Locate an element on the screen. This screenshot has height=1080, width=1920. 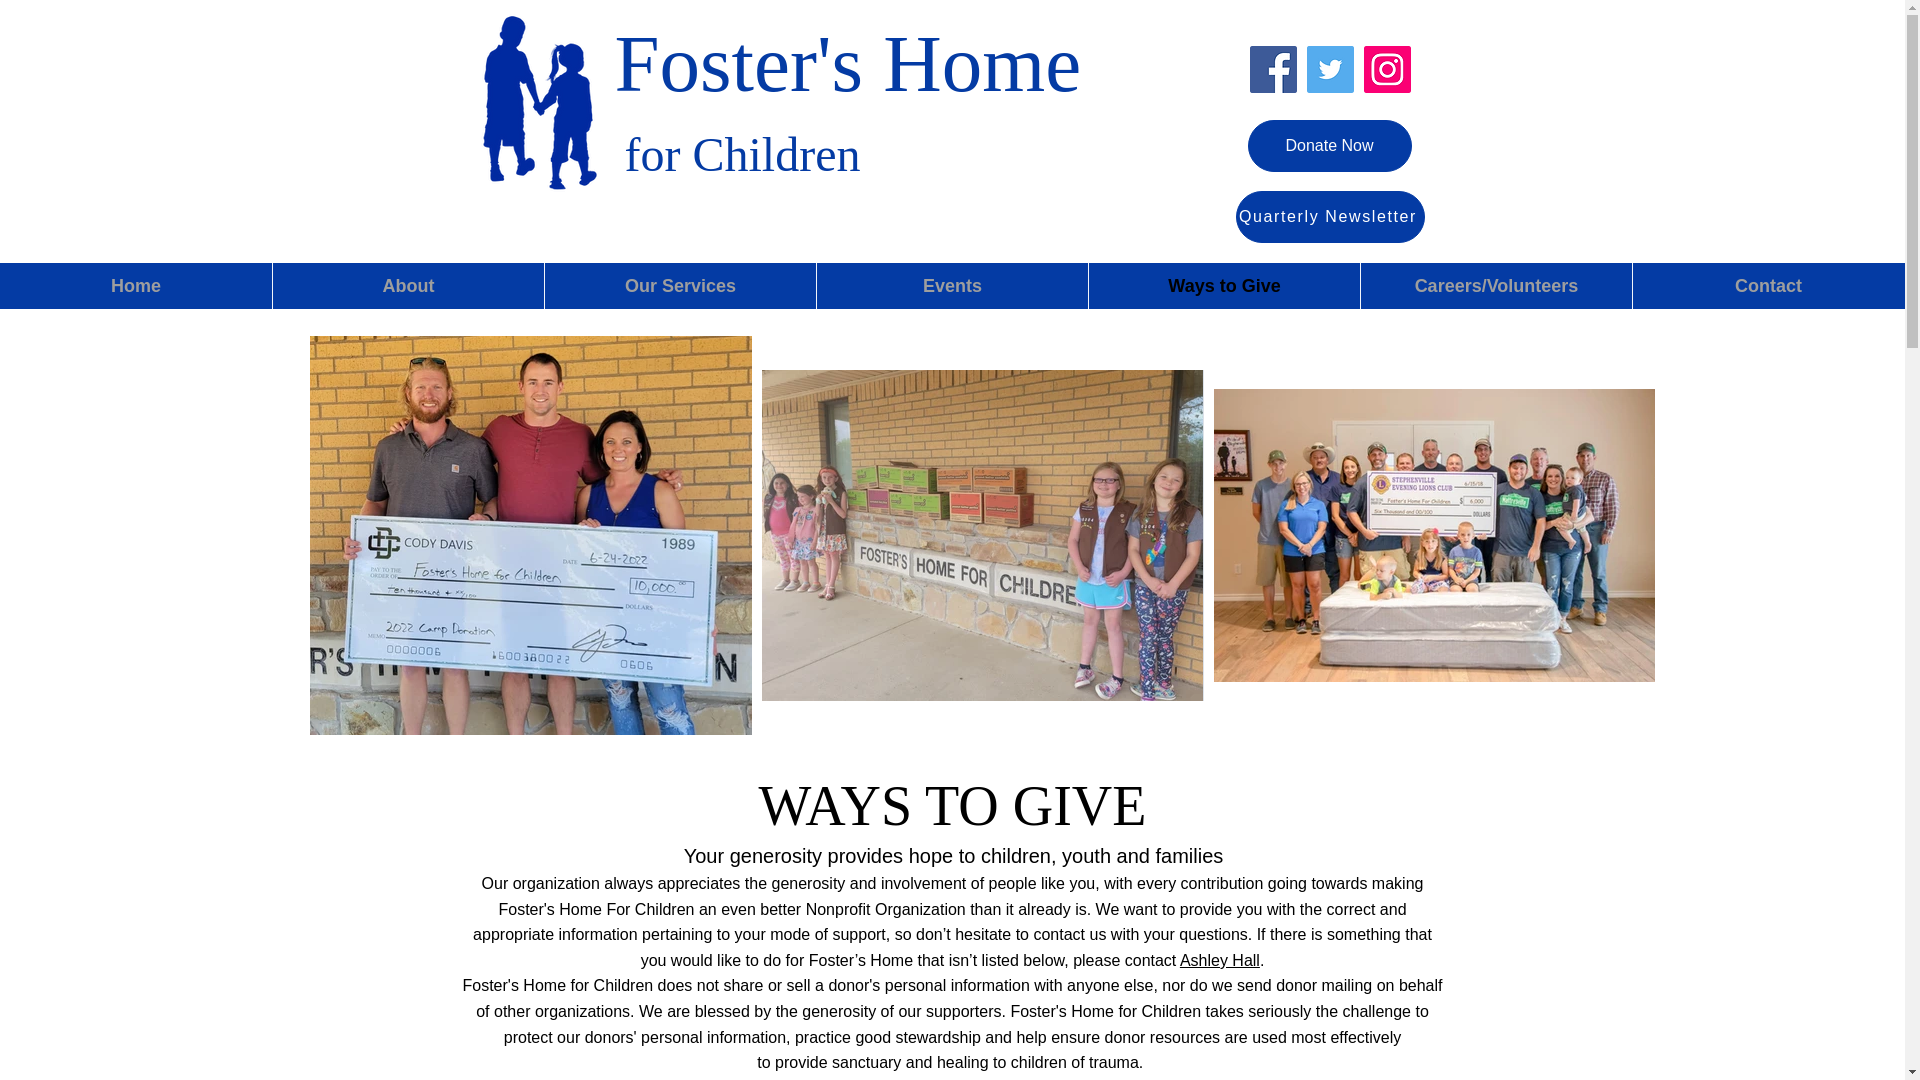
About is located at coordinates (408, 286).